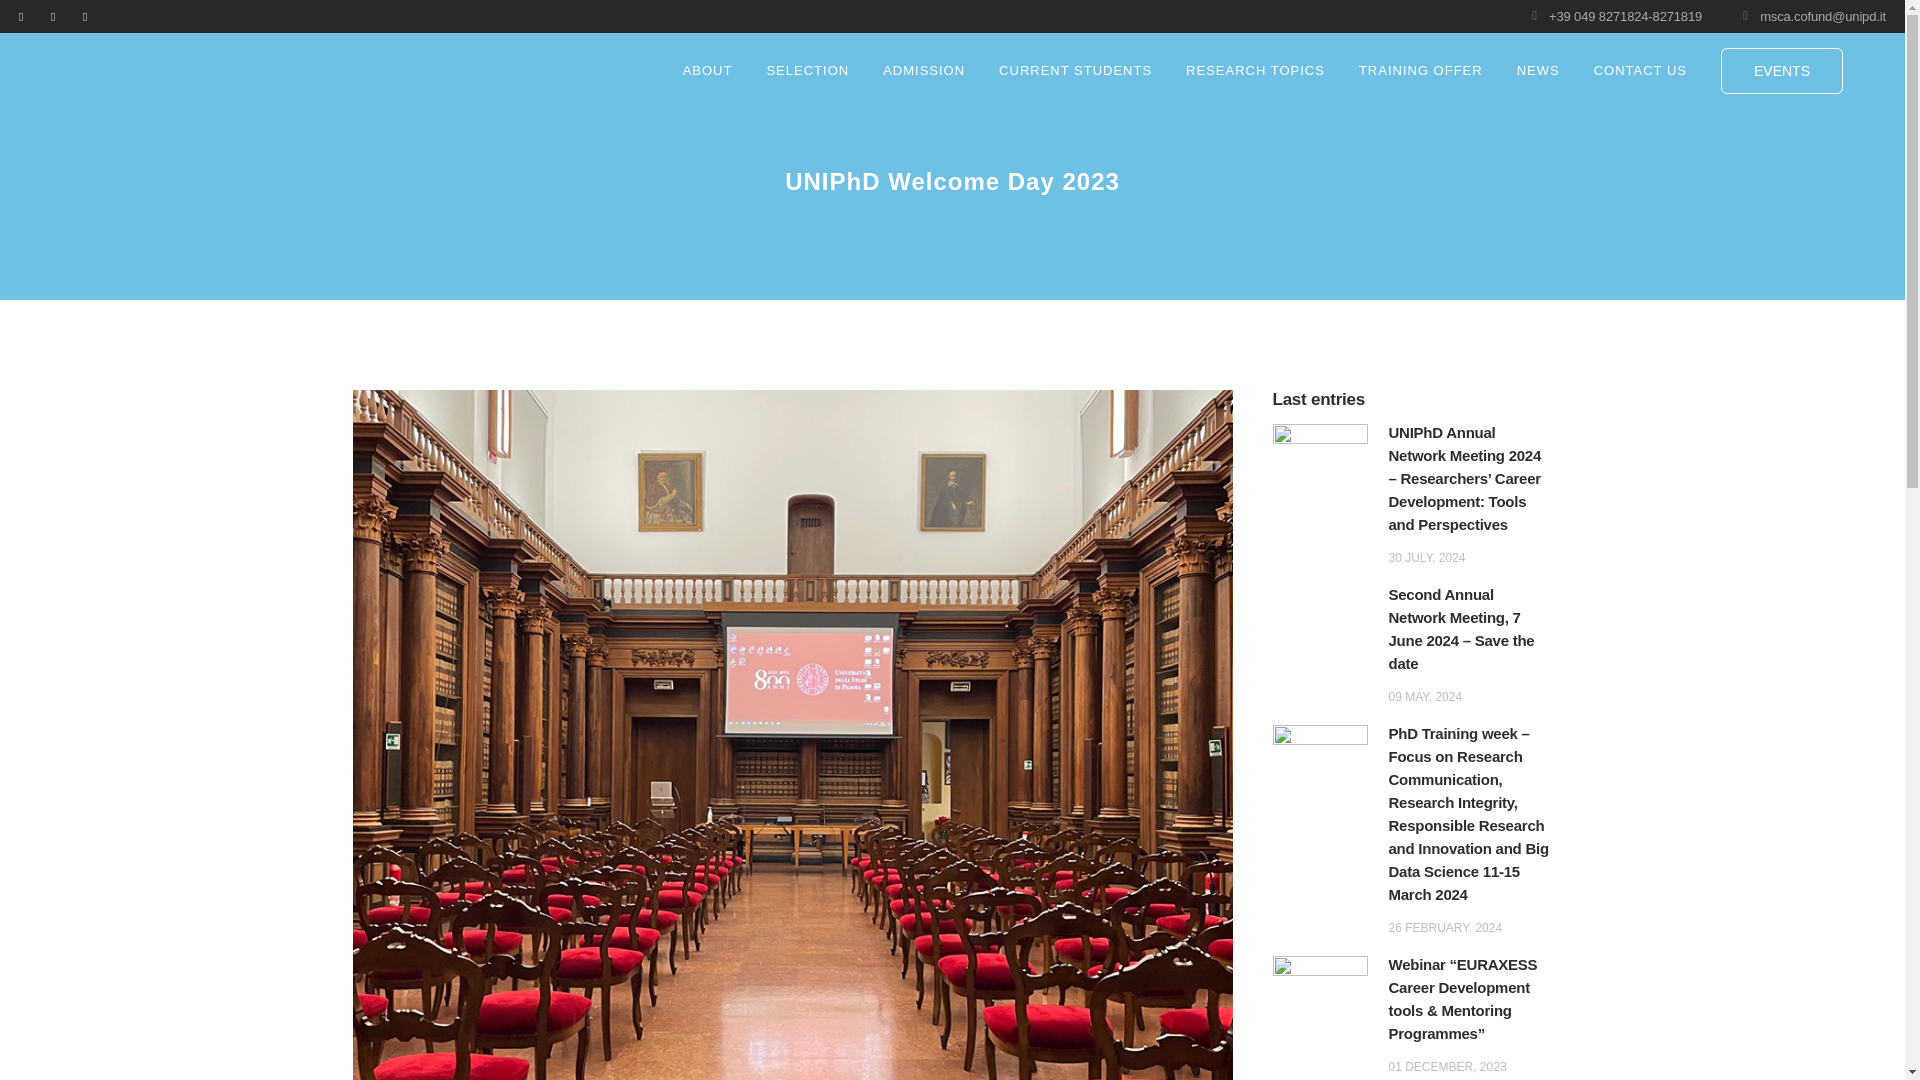 This screenshot has width=1920, height=1080. What do you see at coordinates (1420, 70) in the screenshot?
I see `TRAINING OFFER` at bounding box center [1420, 70].